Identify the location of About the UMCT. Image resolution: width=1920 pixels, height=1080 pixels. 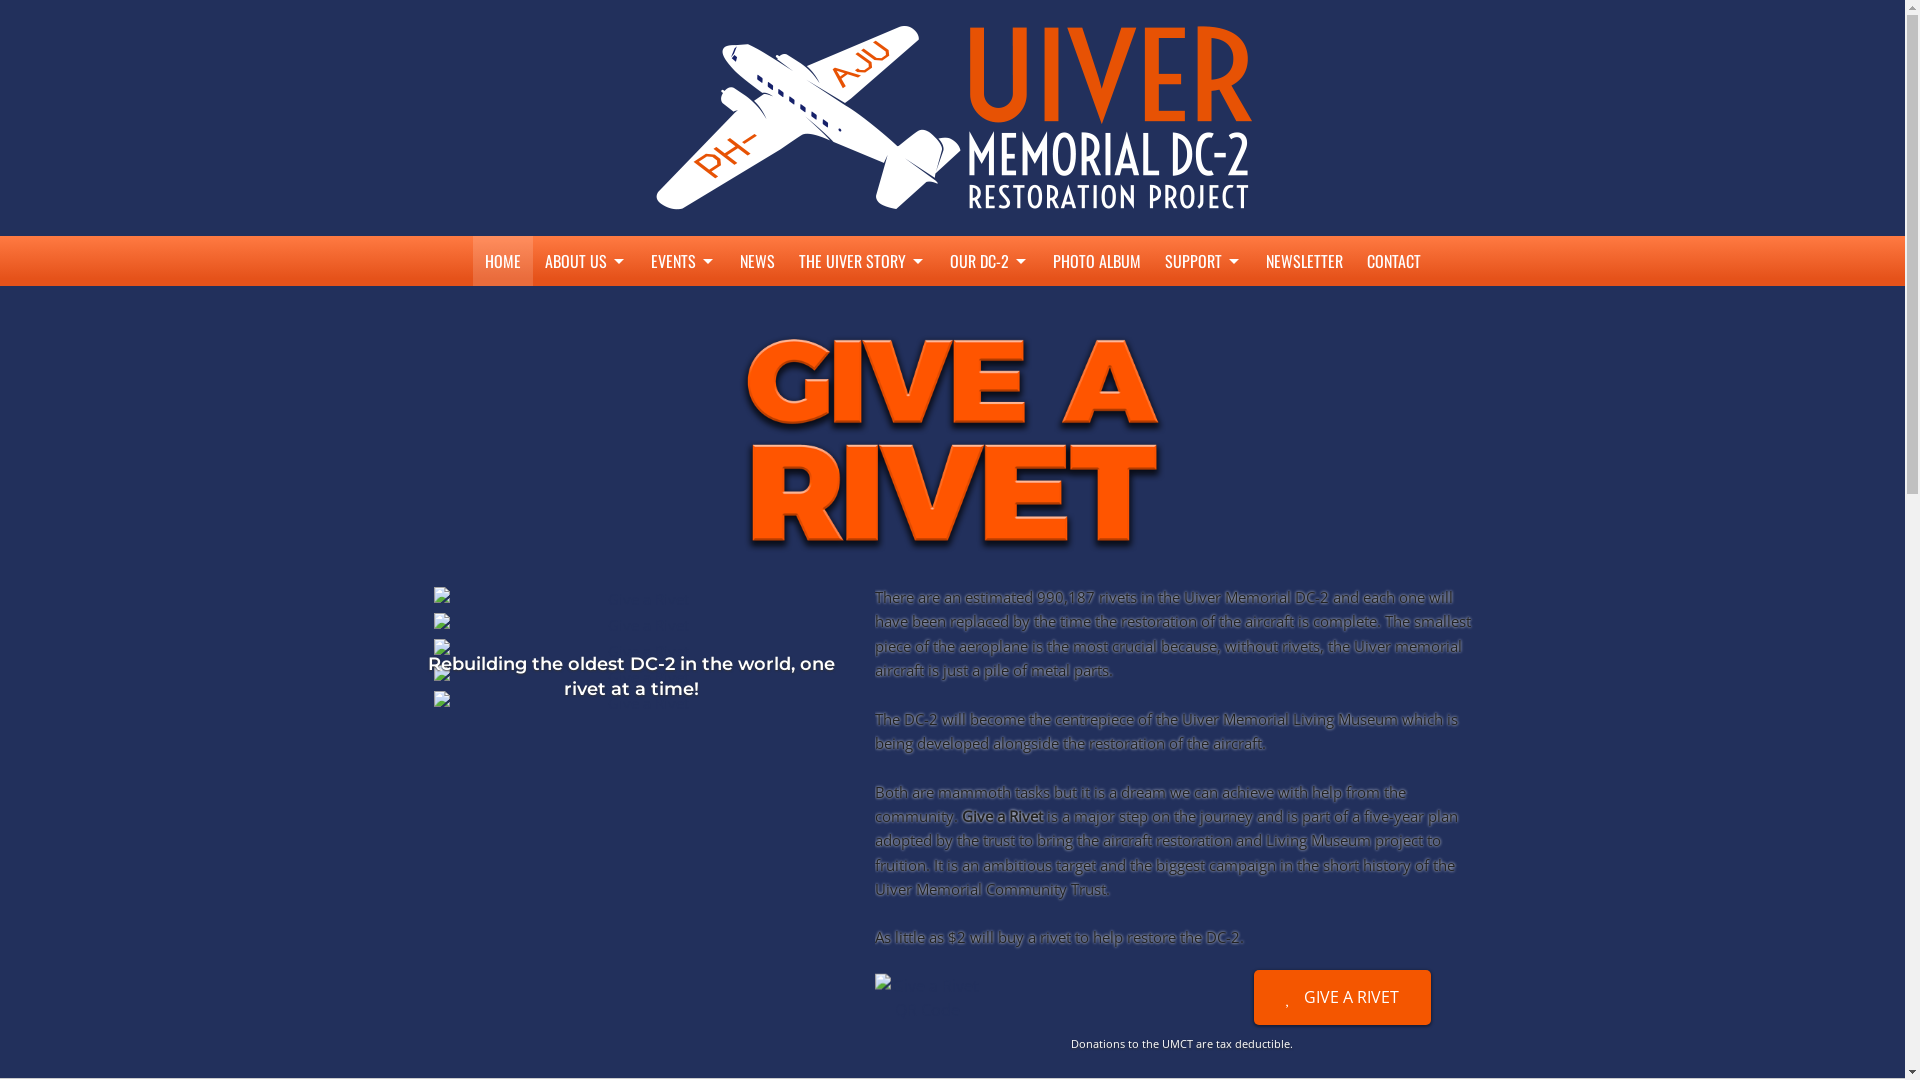
(585, 306).